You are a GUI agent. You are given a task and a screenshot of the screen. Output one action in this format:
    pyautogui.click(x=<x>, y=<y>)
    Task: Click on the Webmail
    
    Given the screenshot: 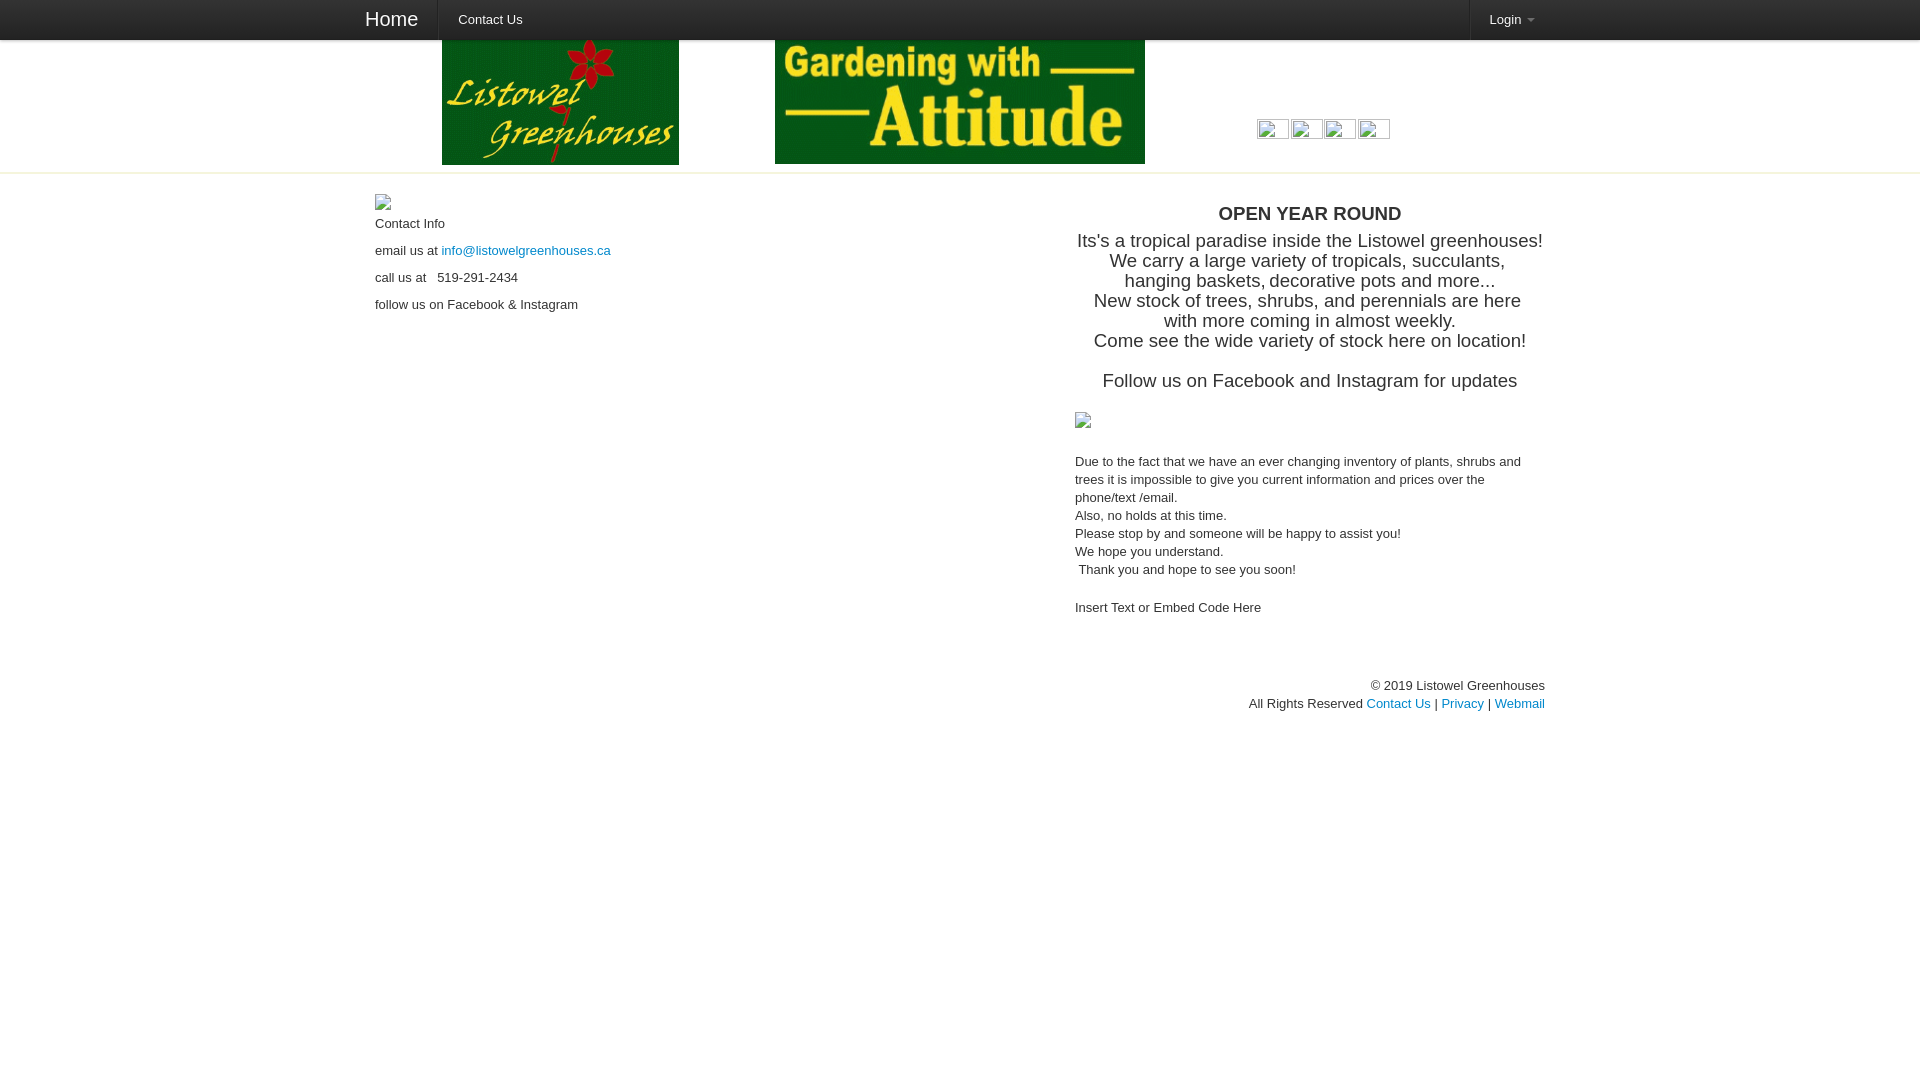 What is the action you would take?
    pyautogui.click(x=1520, y=702)
    